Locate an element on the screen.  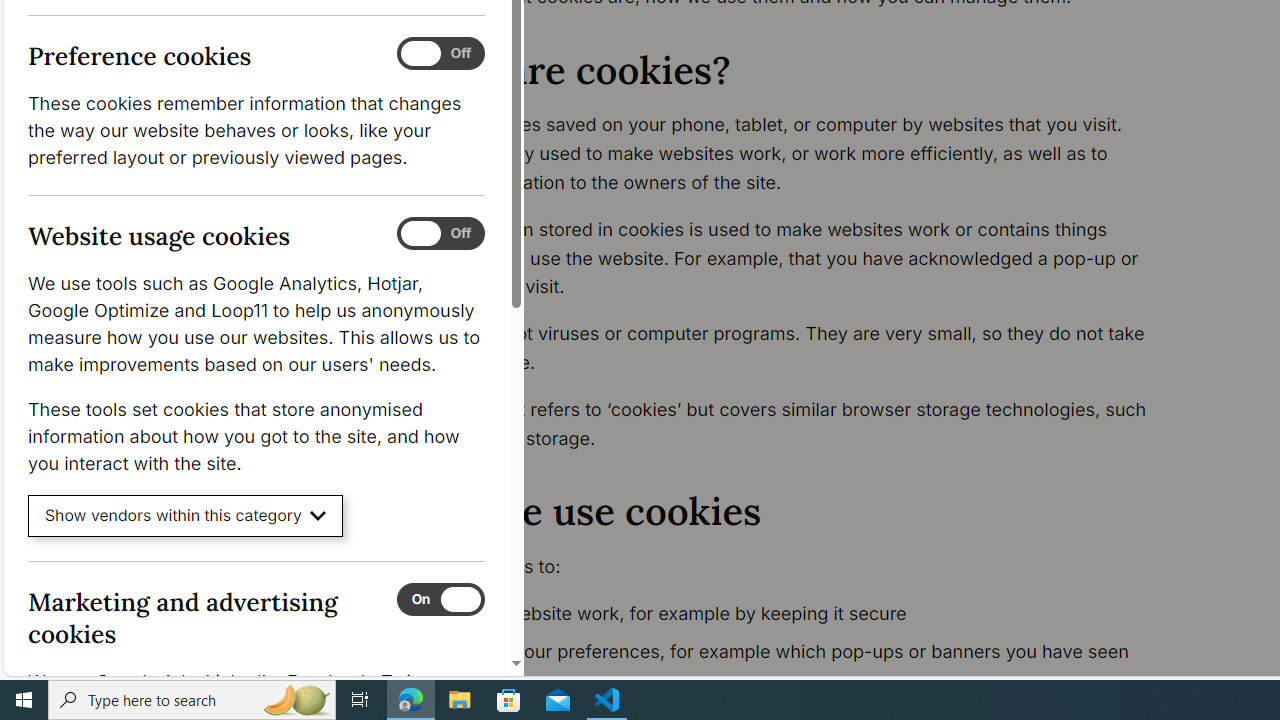
Marketing and advertising cookies is located at coordinates (440, 599).